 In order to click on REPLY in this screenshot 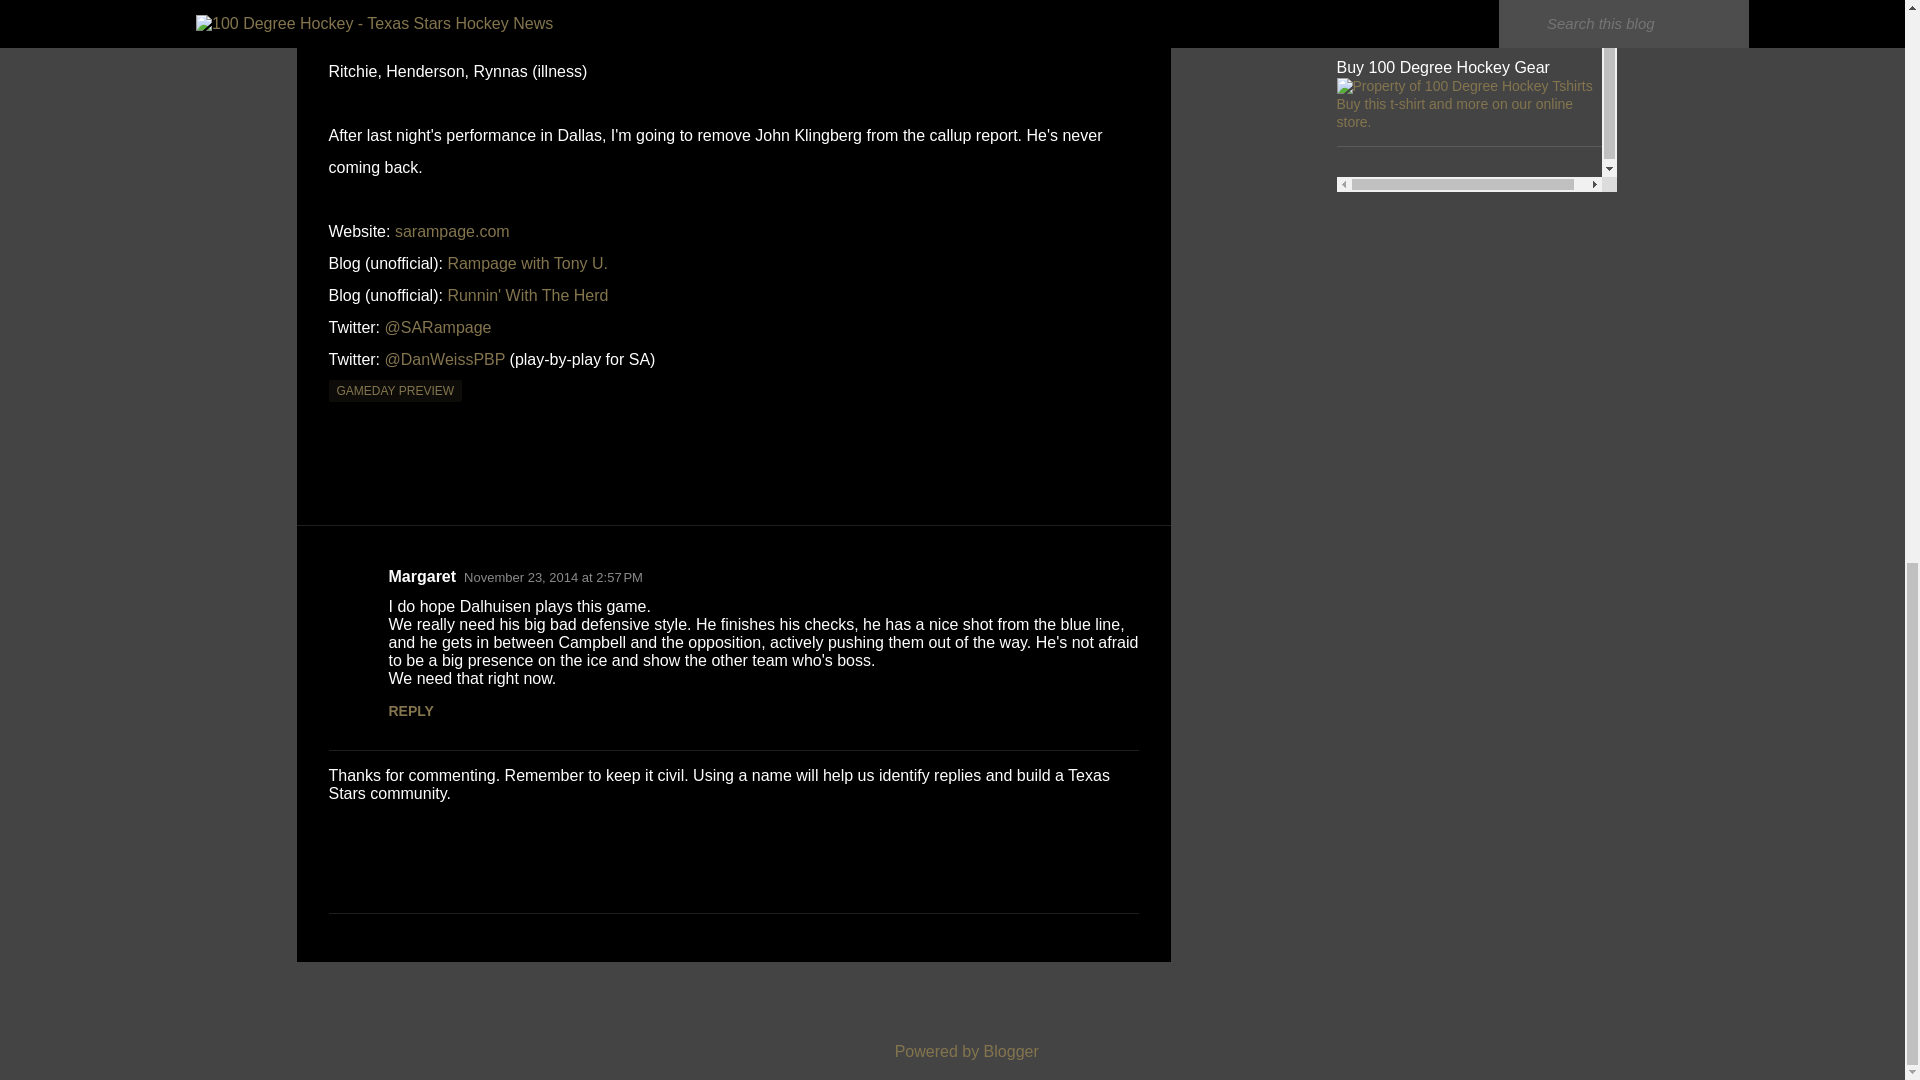, I will do `click(410, 711)`.